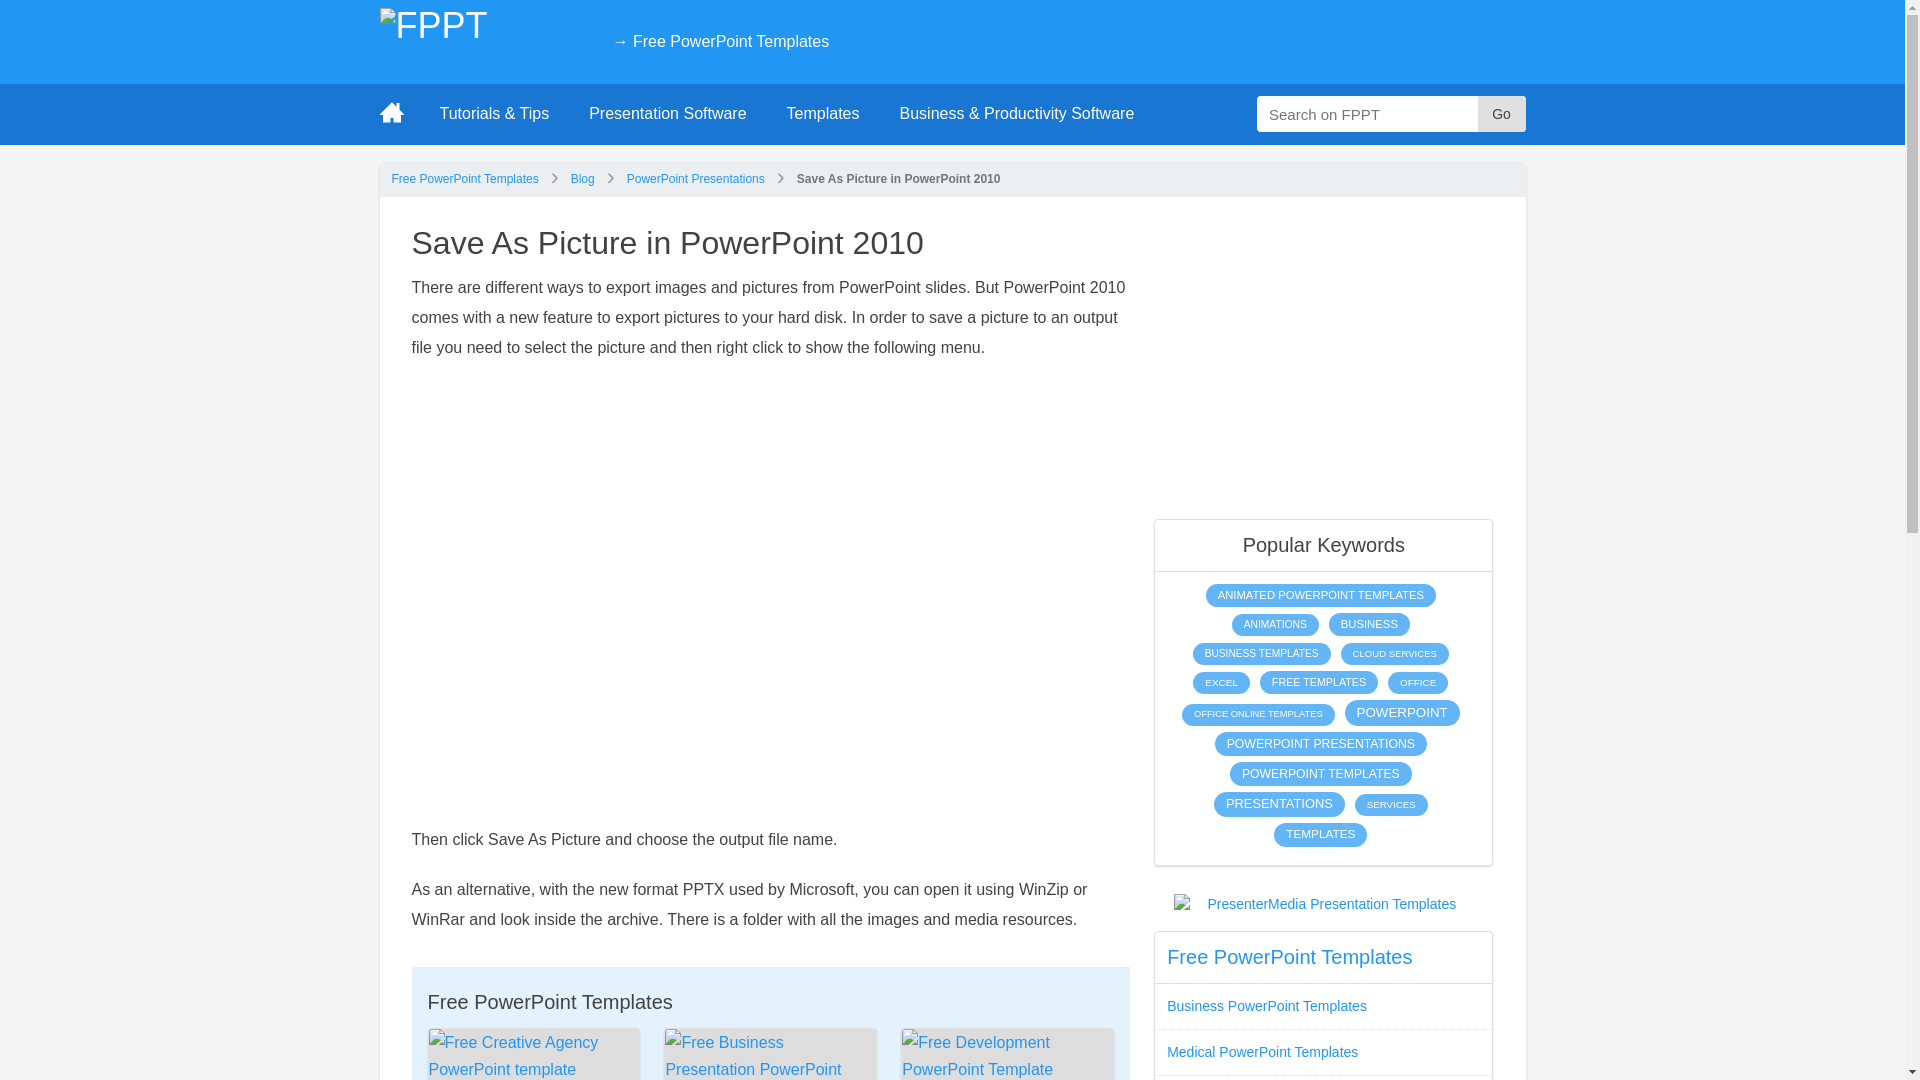 This screenshot has width=1920, height=1080. What do you see at coordinates (1318, 682) in the screenshot?
I see `FREE TEMPLATES` at bounding box center [1318, 682].